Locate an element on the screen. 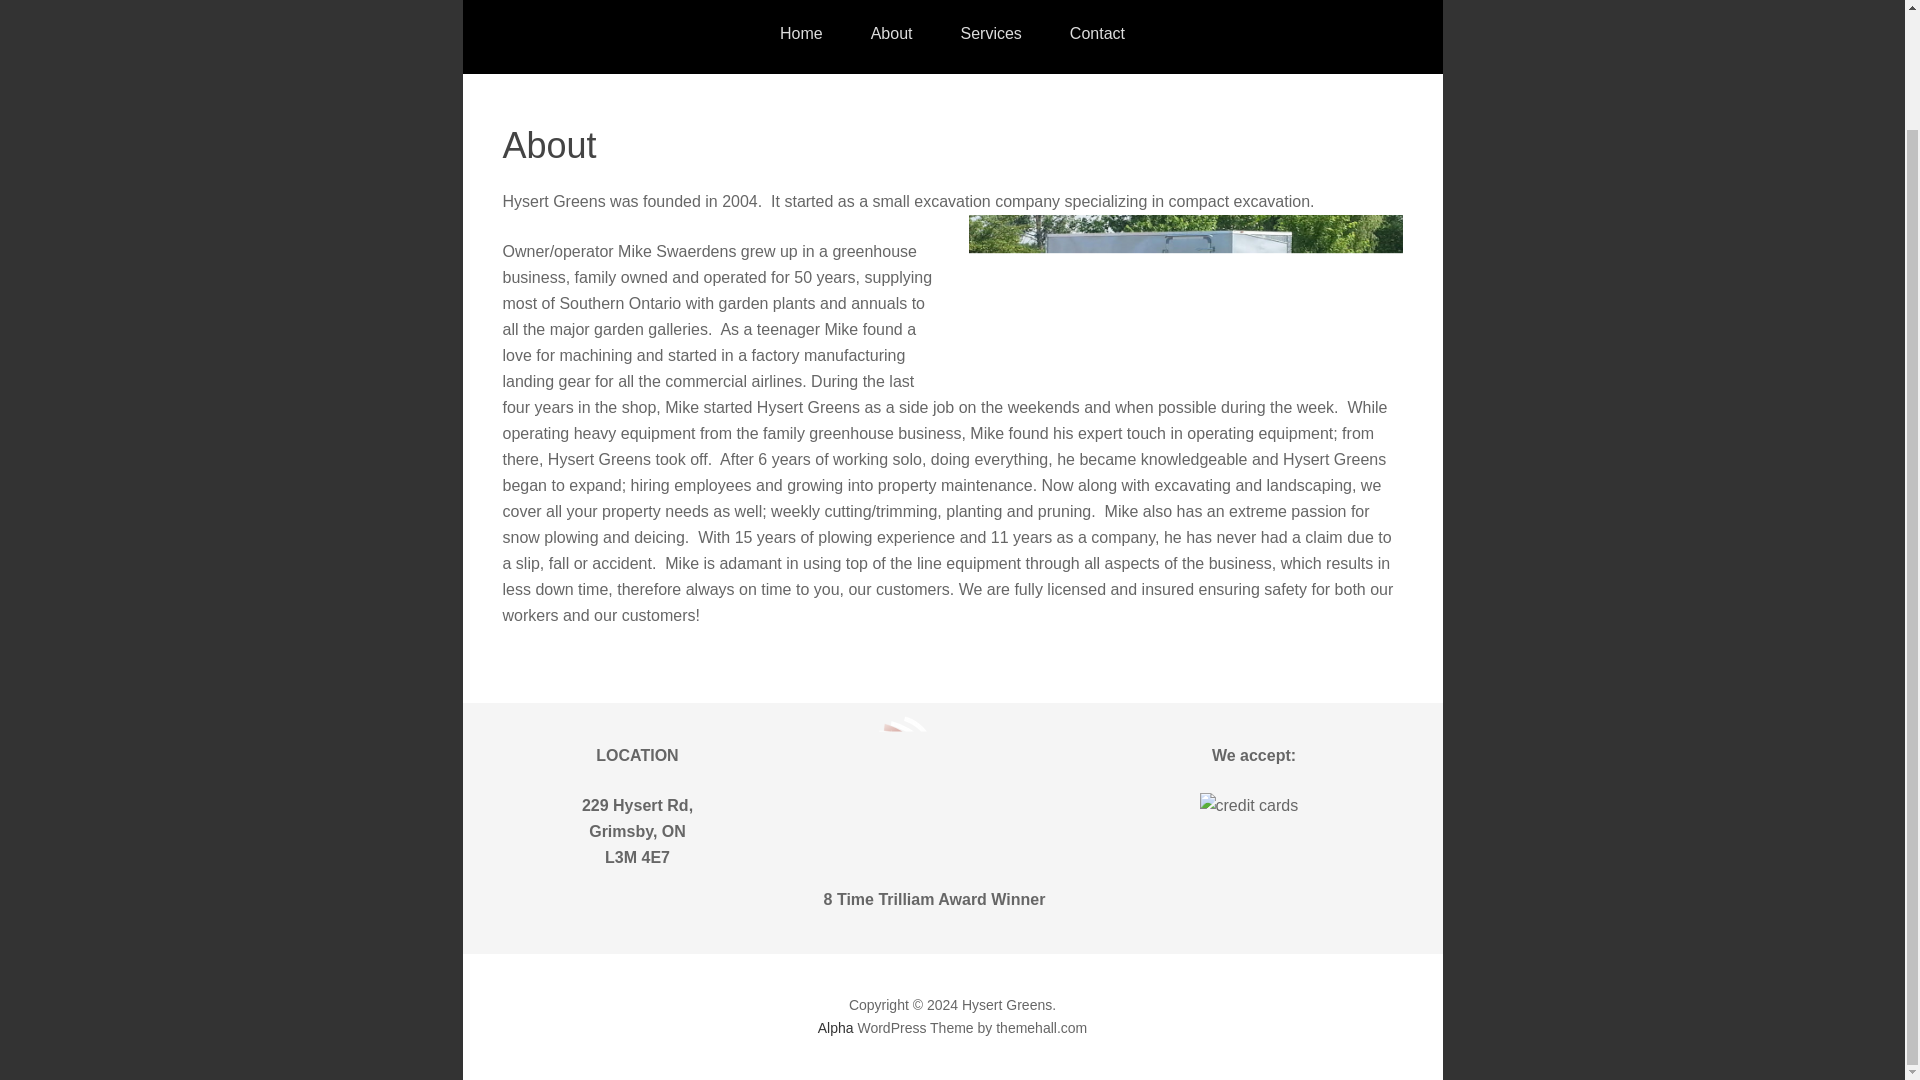 Image resolution: width=1920 pixels, height=1080 pixels. Contact is located at coordinates (1097, 37).